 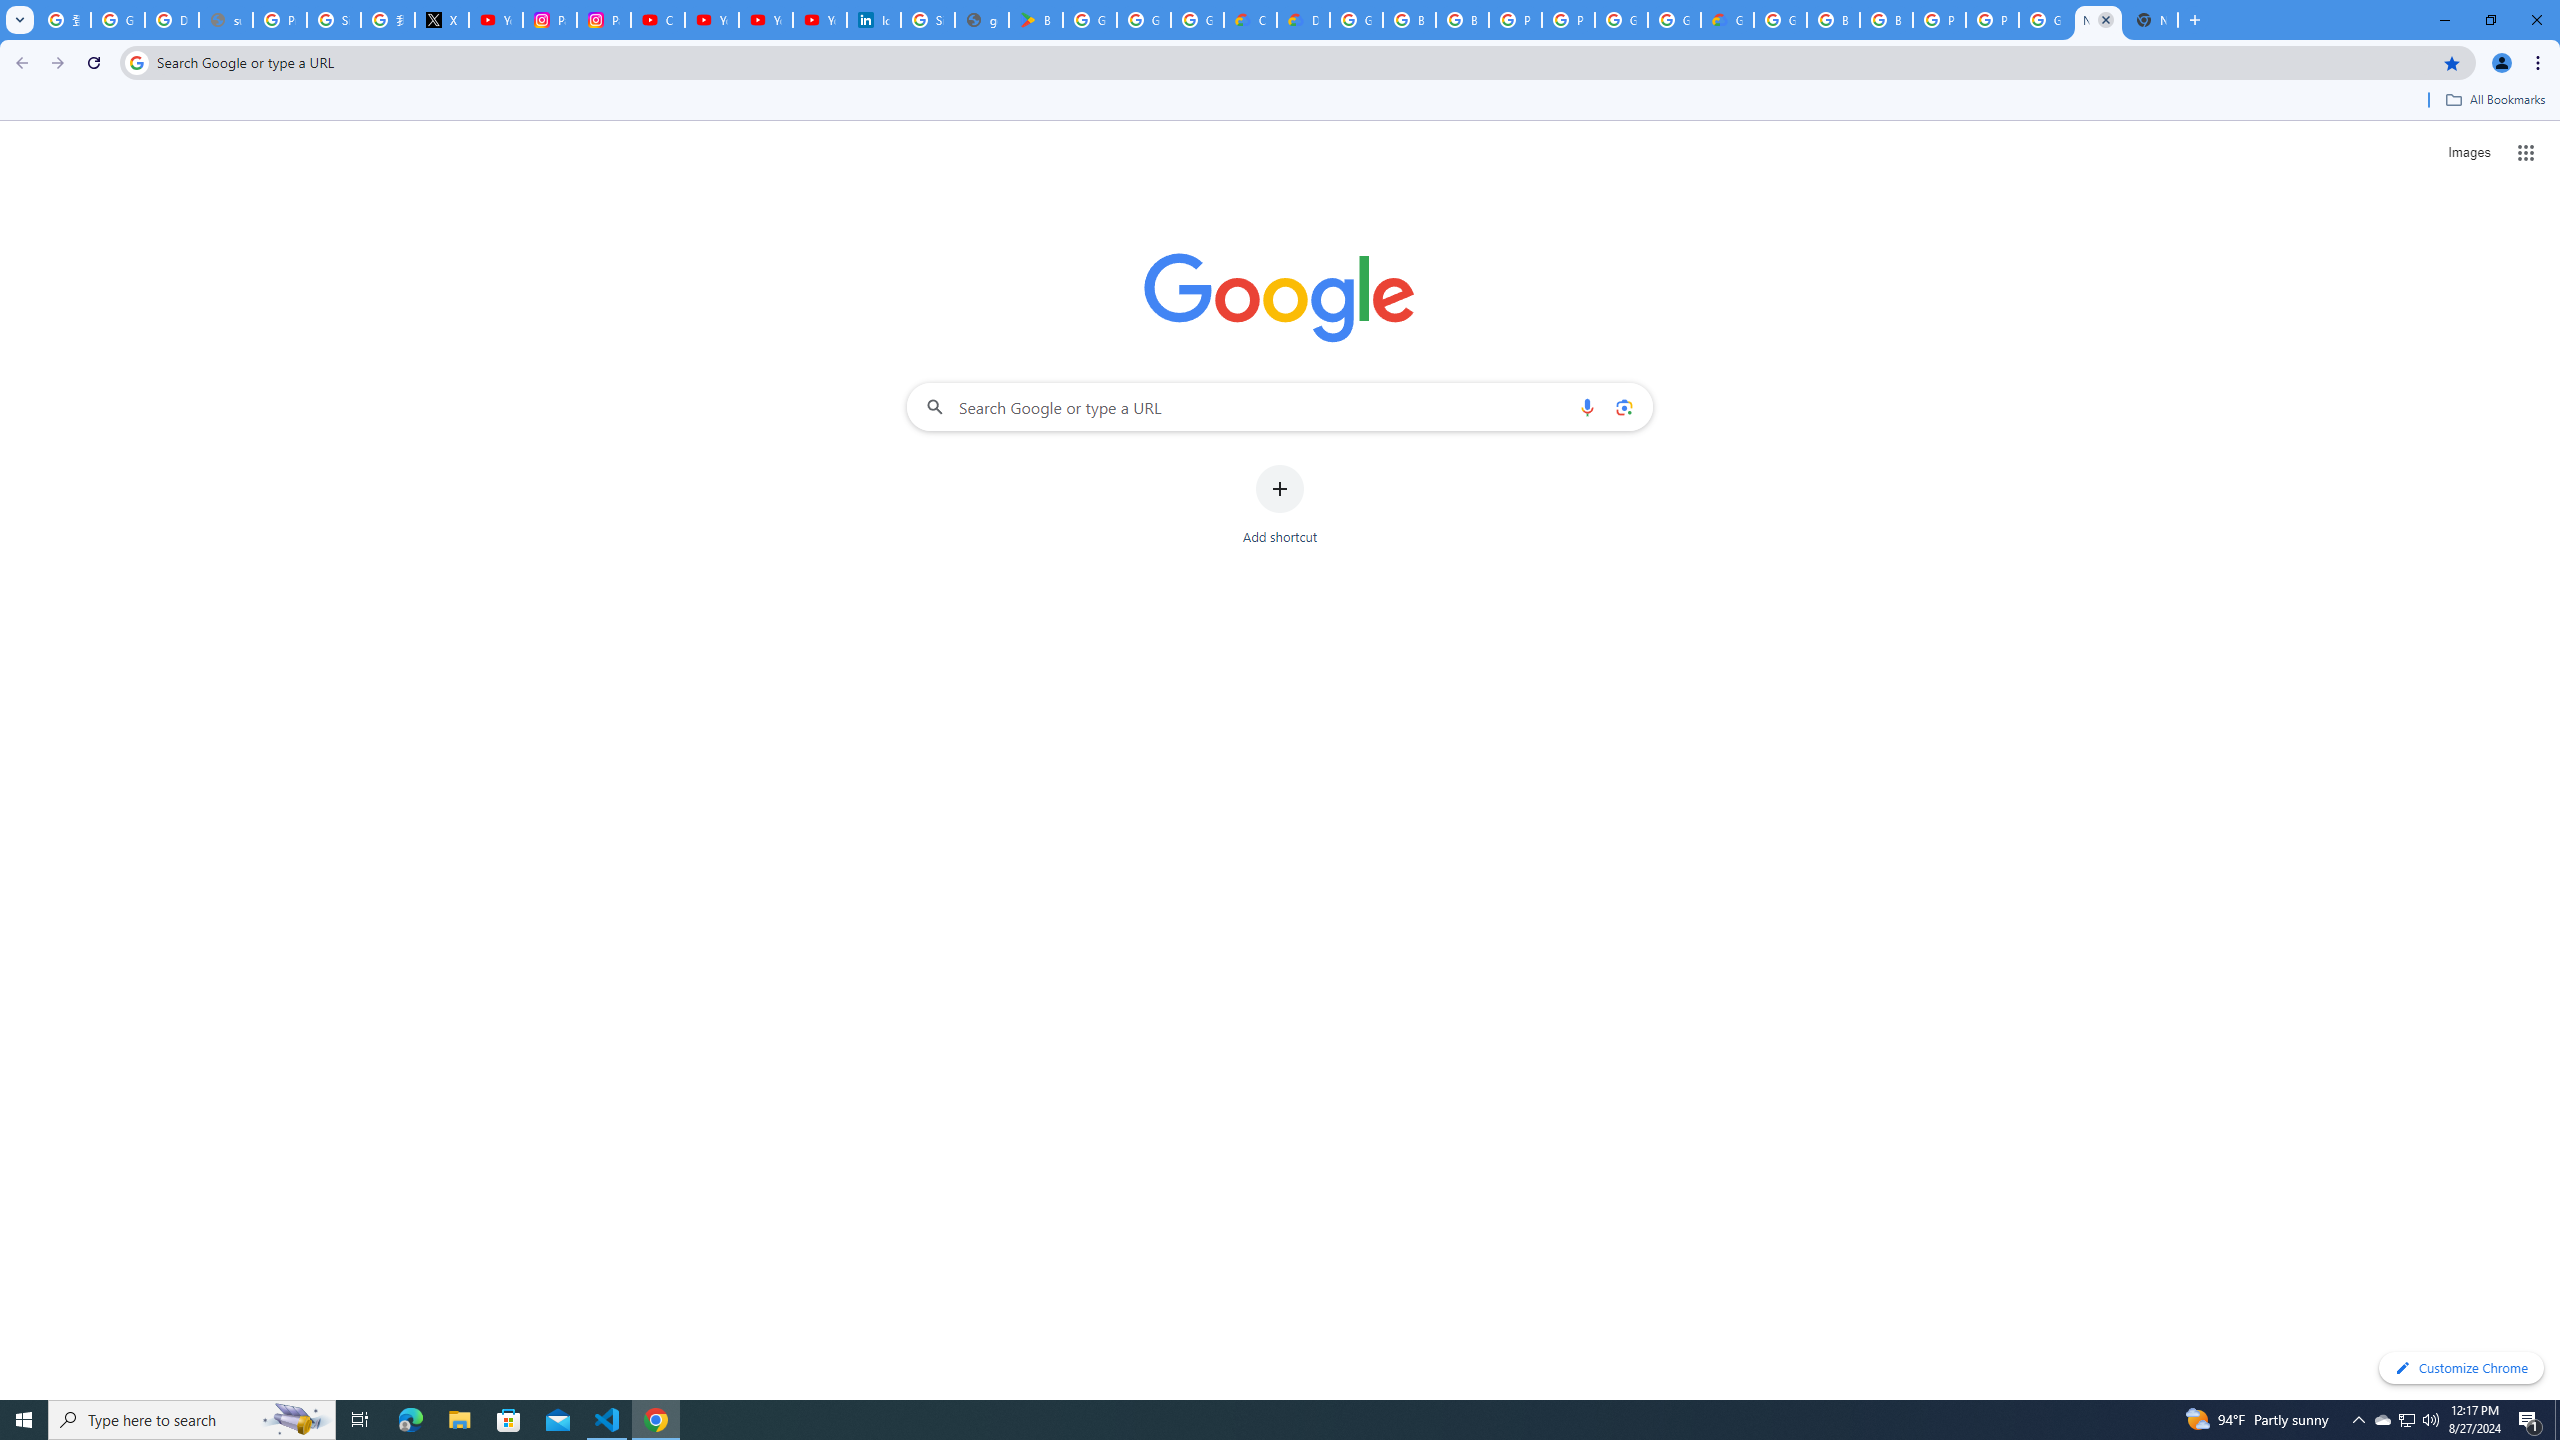 What do you see at coordinates (1587, 406) in the screenshot?
I see `Search by voice` at bounding box center [1587, 406].